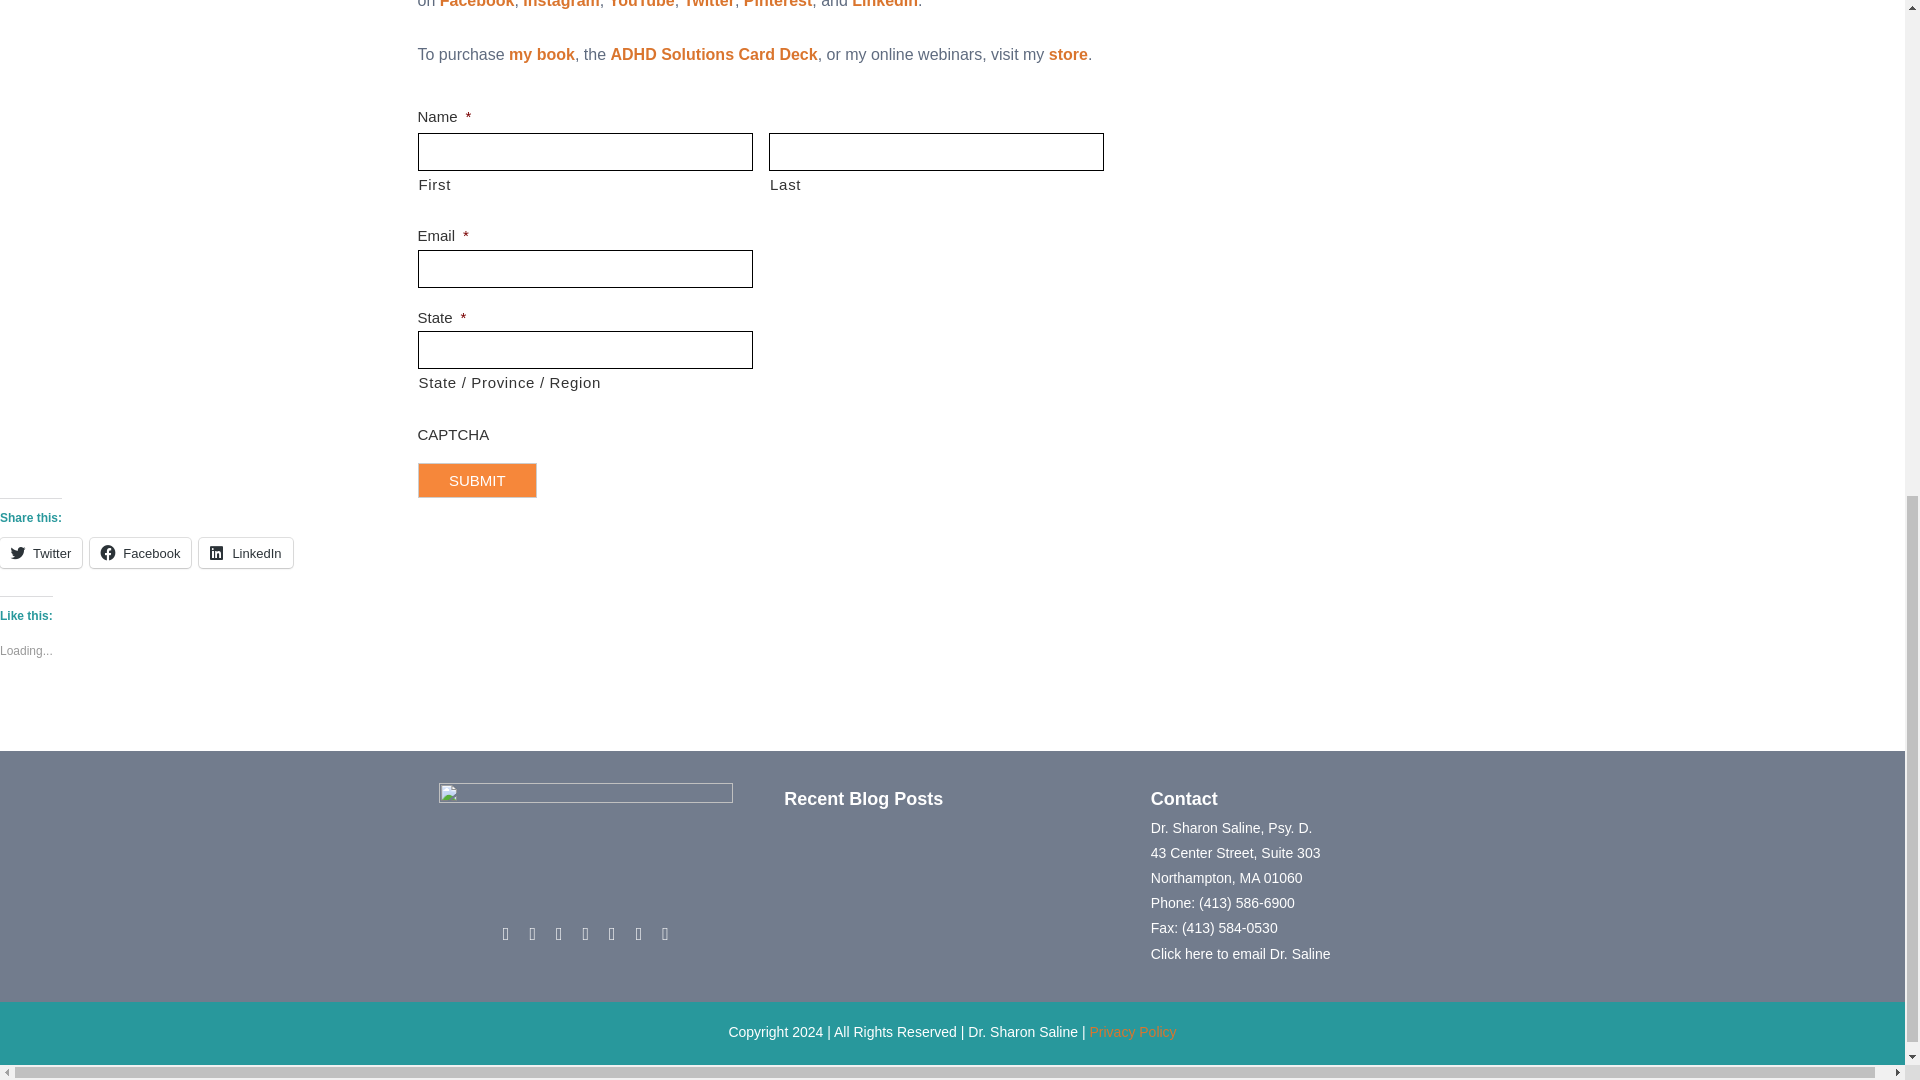 The width and height of the screenshot is (1920, 1080). I want to click on Facebook, so click(476, 4).